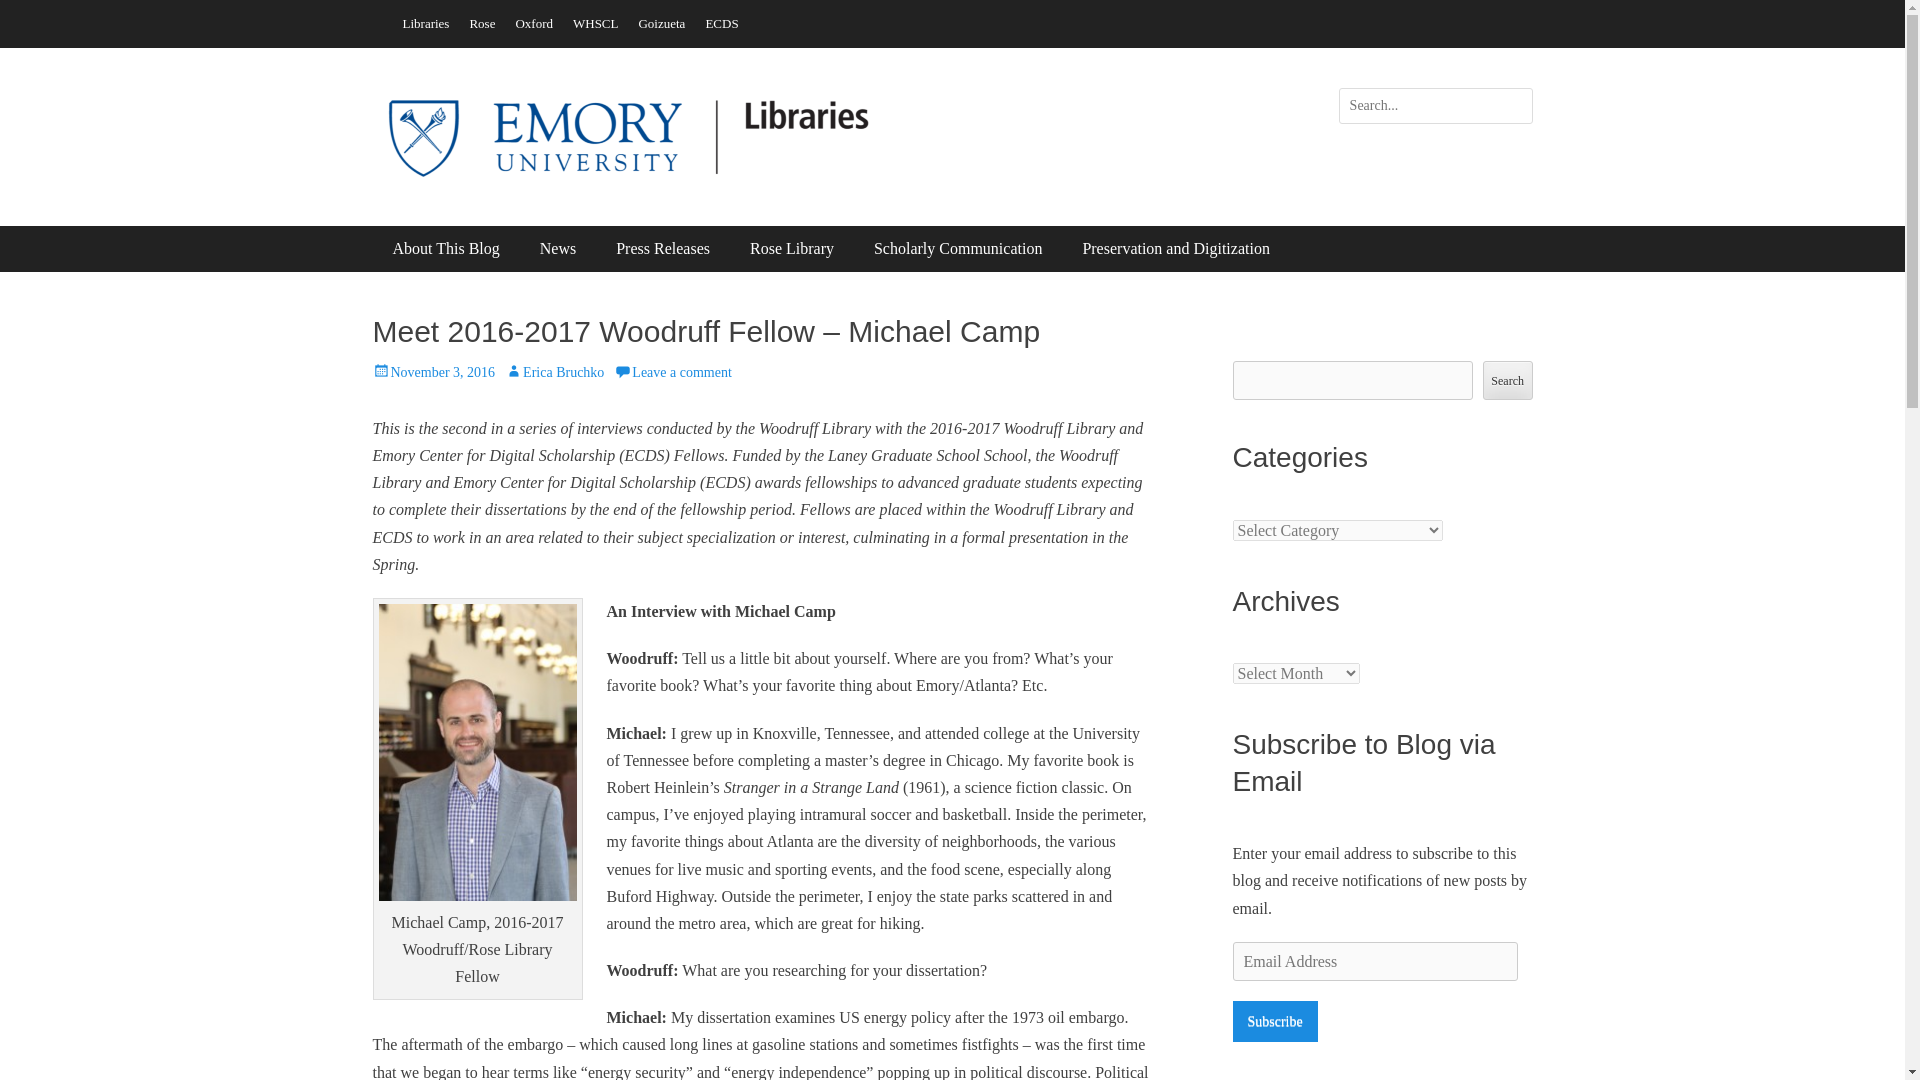 The image size is (1920, 1080). I want to click on Subscribe, so click(1274, 1022).